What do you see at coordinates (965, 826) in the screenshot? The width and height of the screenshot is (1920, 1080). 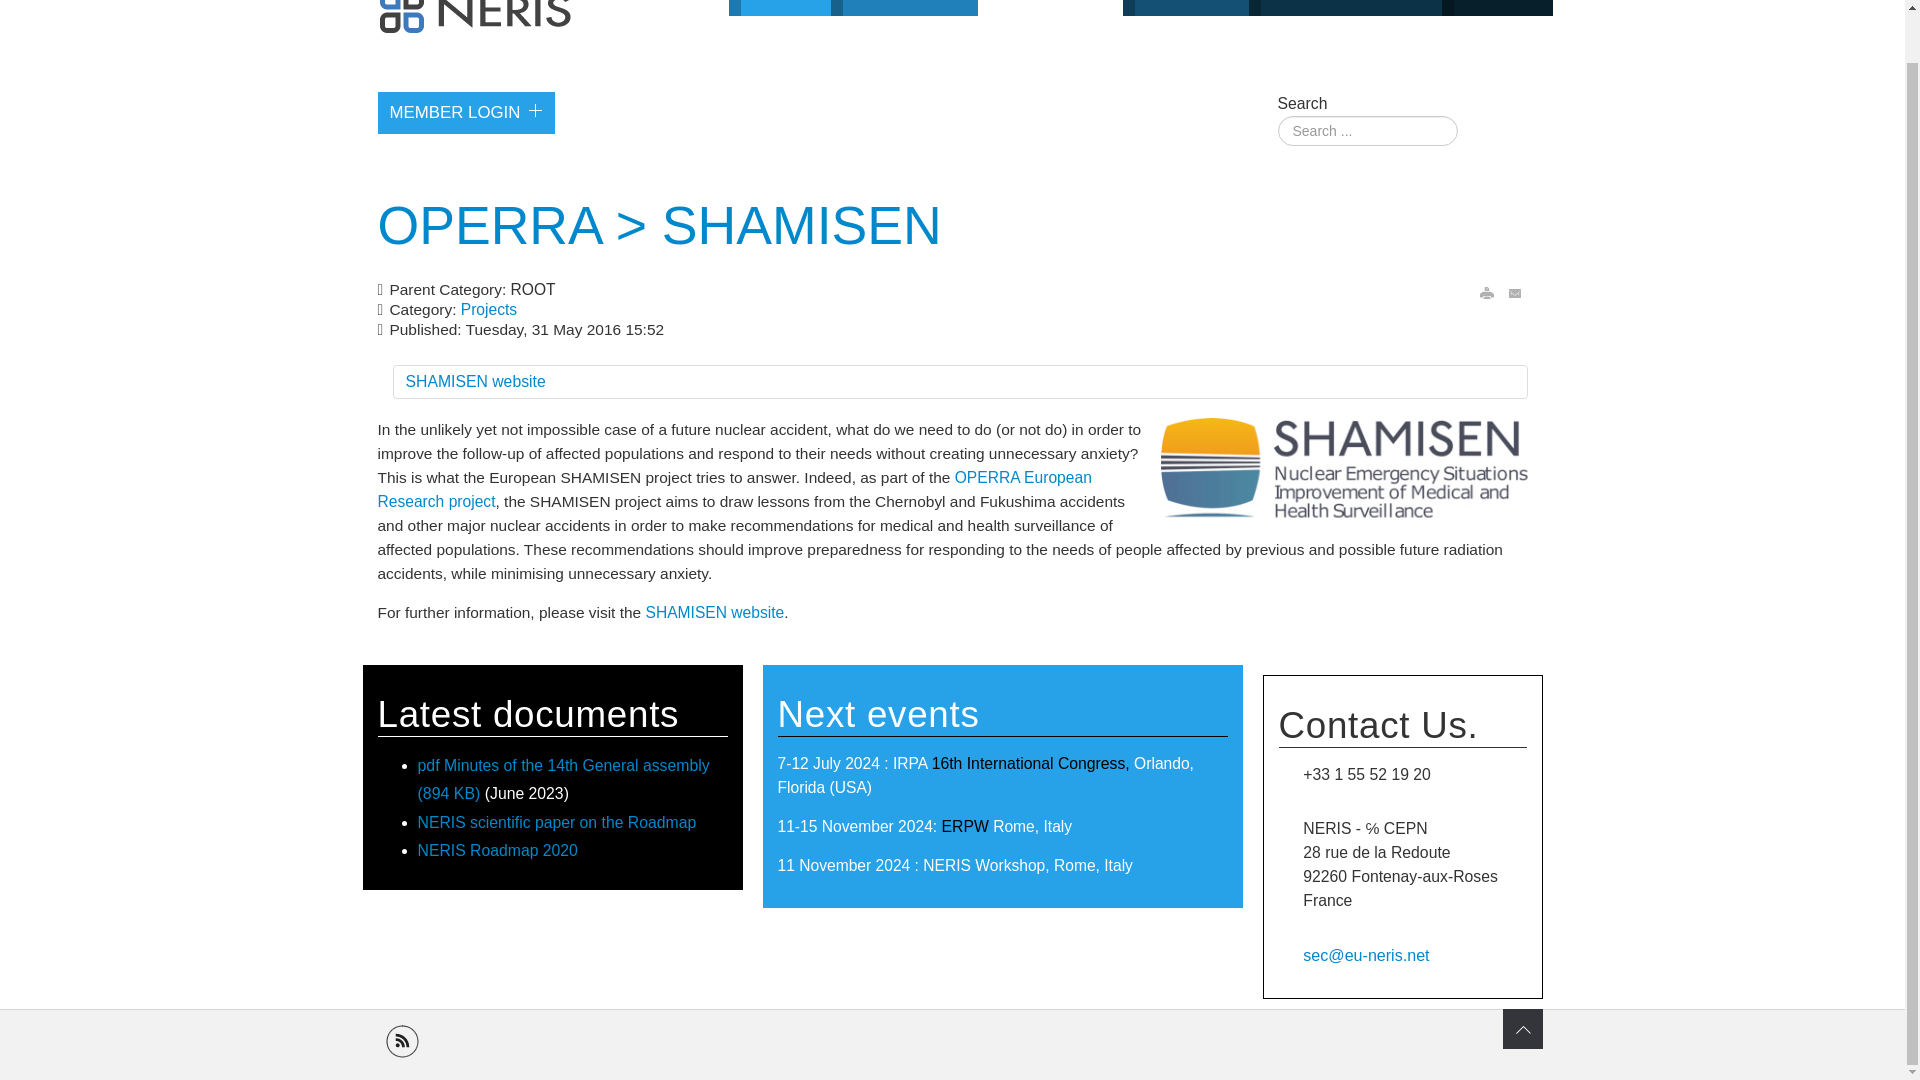 I see `ERPW` at bounding box center [965, 826].